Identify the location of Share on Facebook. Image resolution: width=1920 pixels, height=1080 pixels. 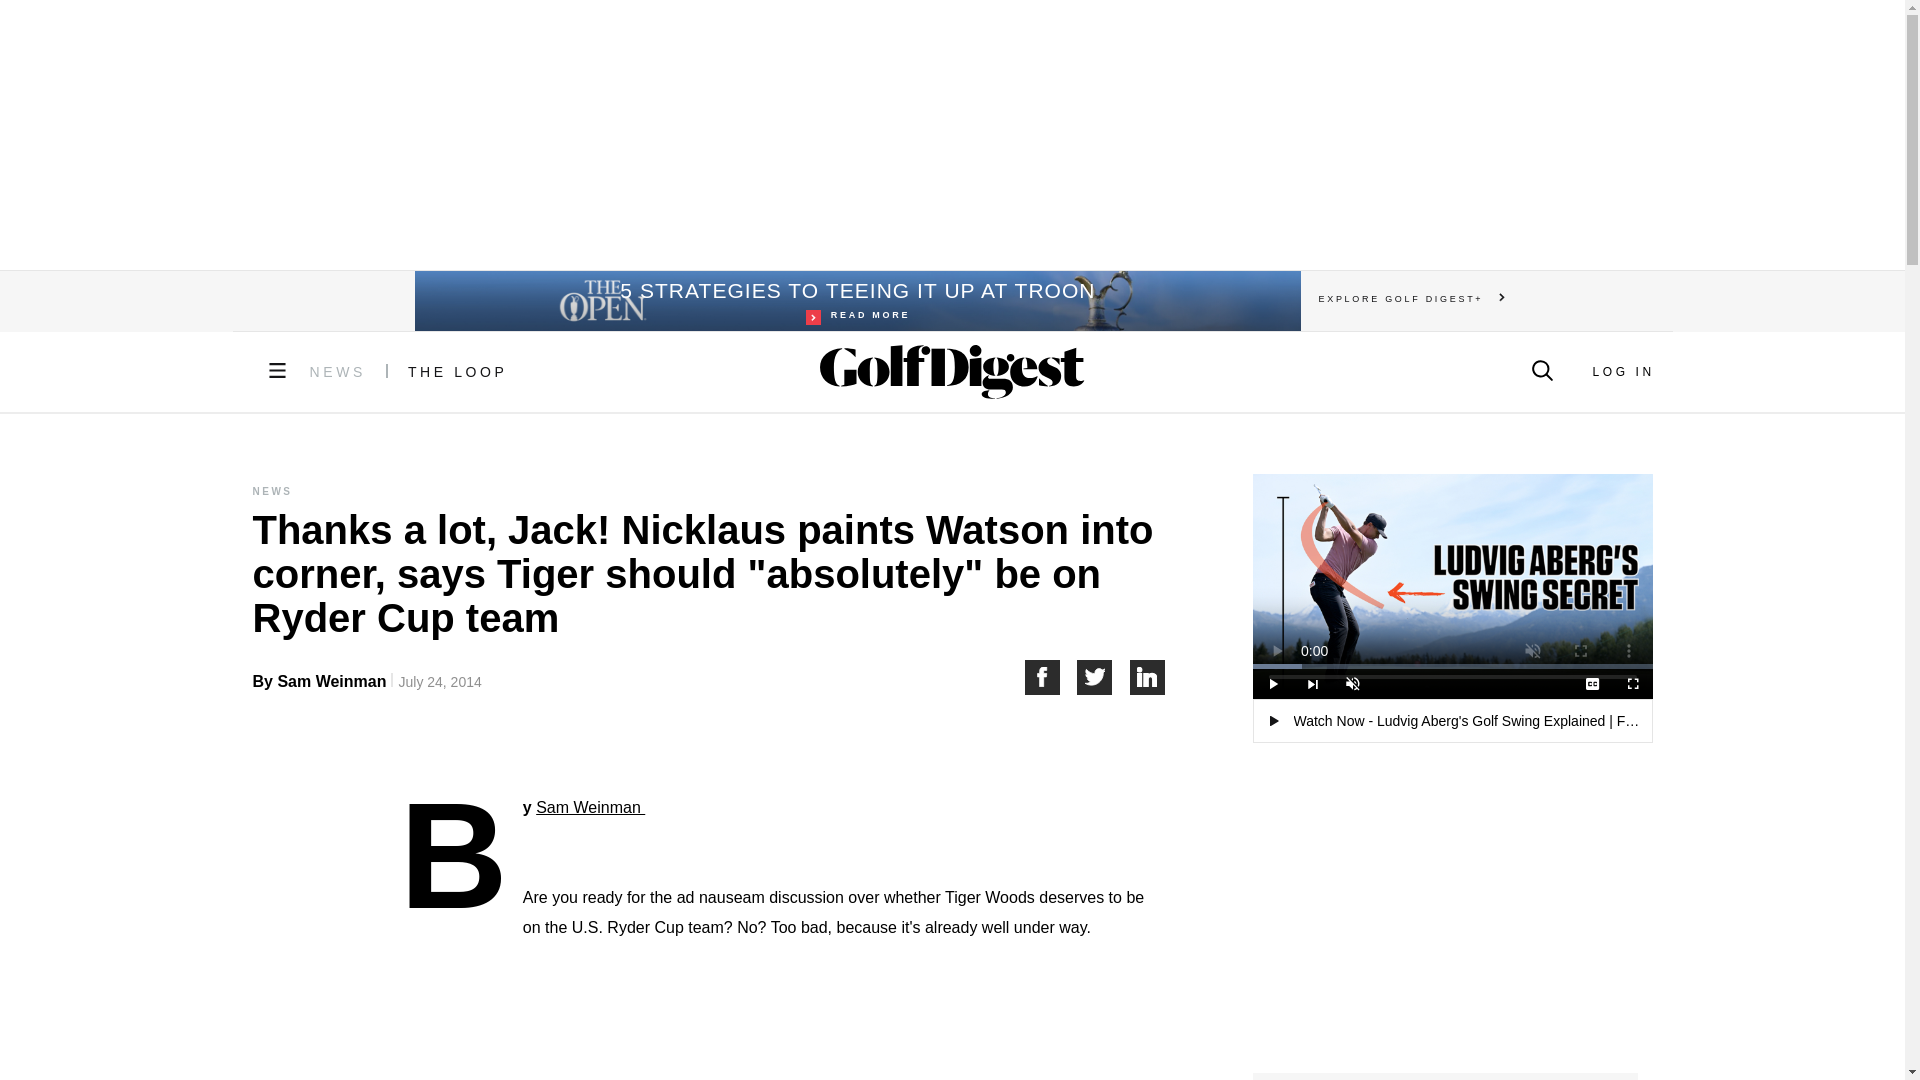
(1622, 372).